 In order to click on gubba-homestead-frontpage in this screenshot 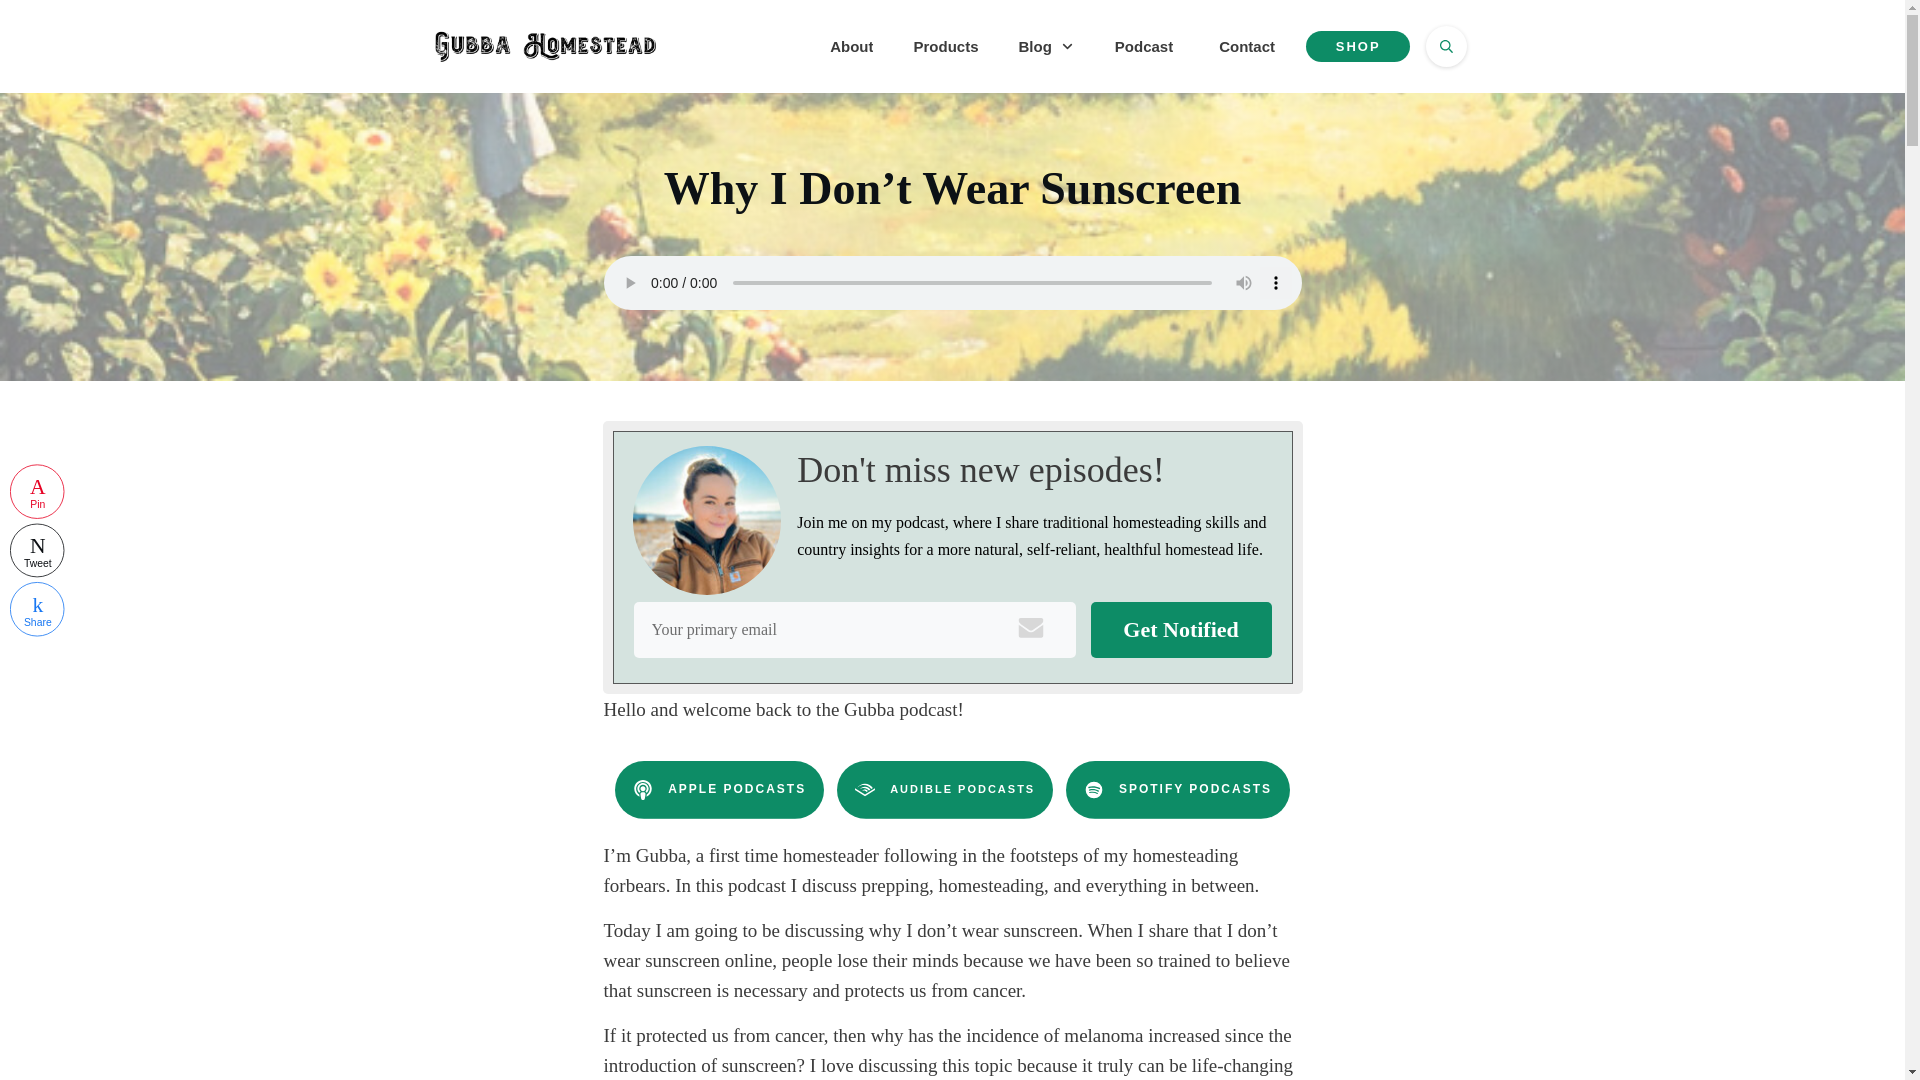, I will do `click(706, 520)`.